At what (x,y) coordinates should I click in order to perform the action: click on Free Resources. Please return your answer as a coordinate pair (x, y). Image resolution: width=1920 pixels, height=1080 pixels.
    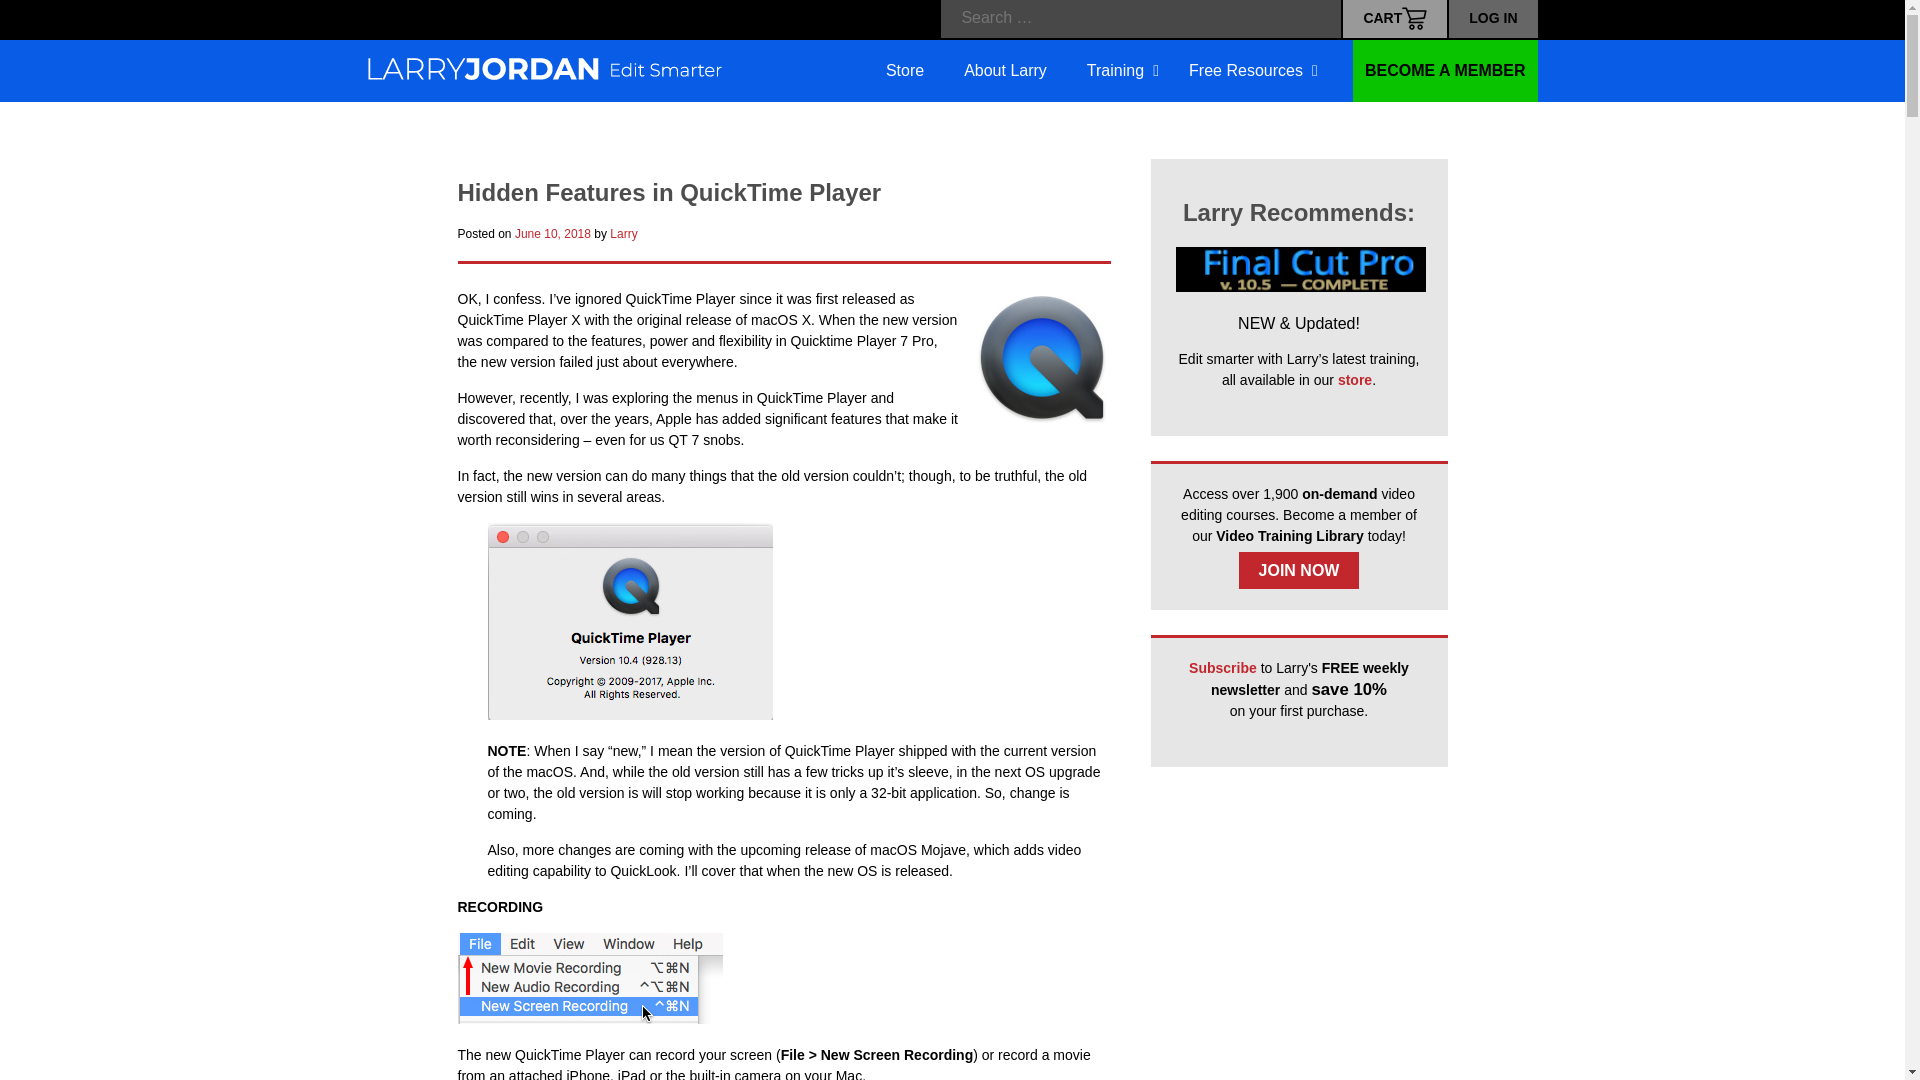
    Looking at the image, I should click on (1006, 72).